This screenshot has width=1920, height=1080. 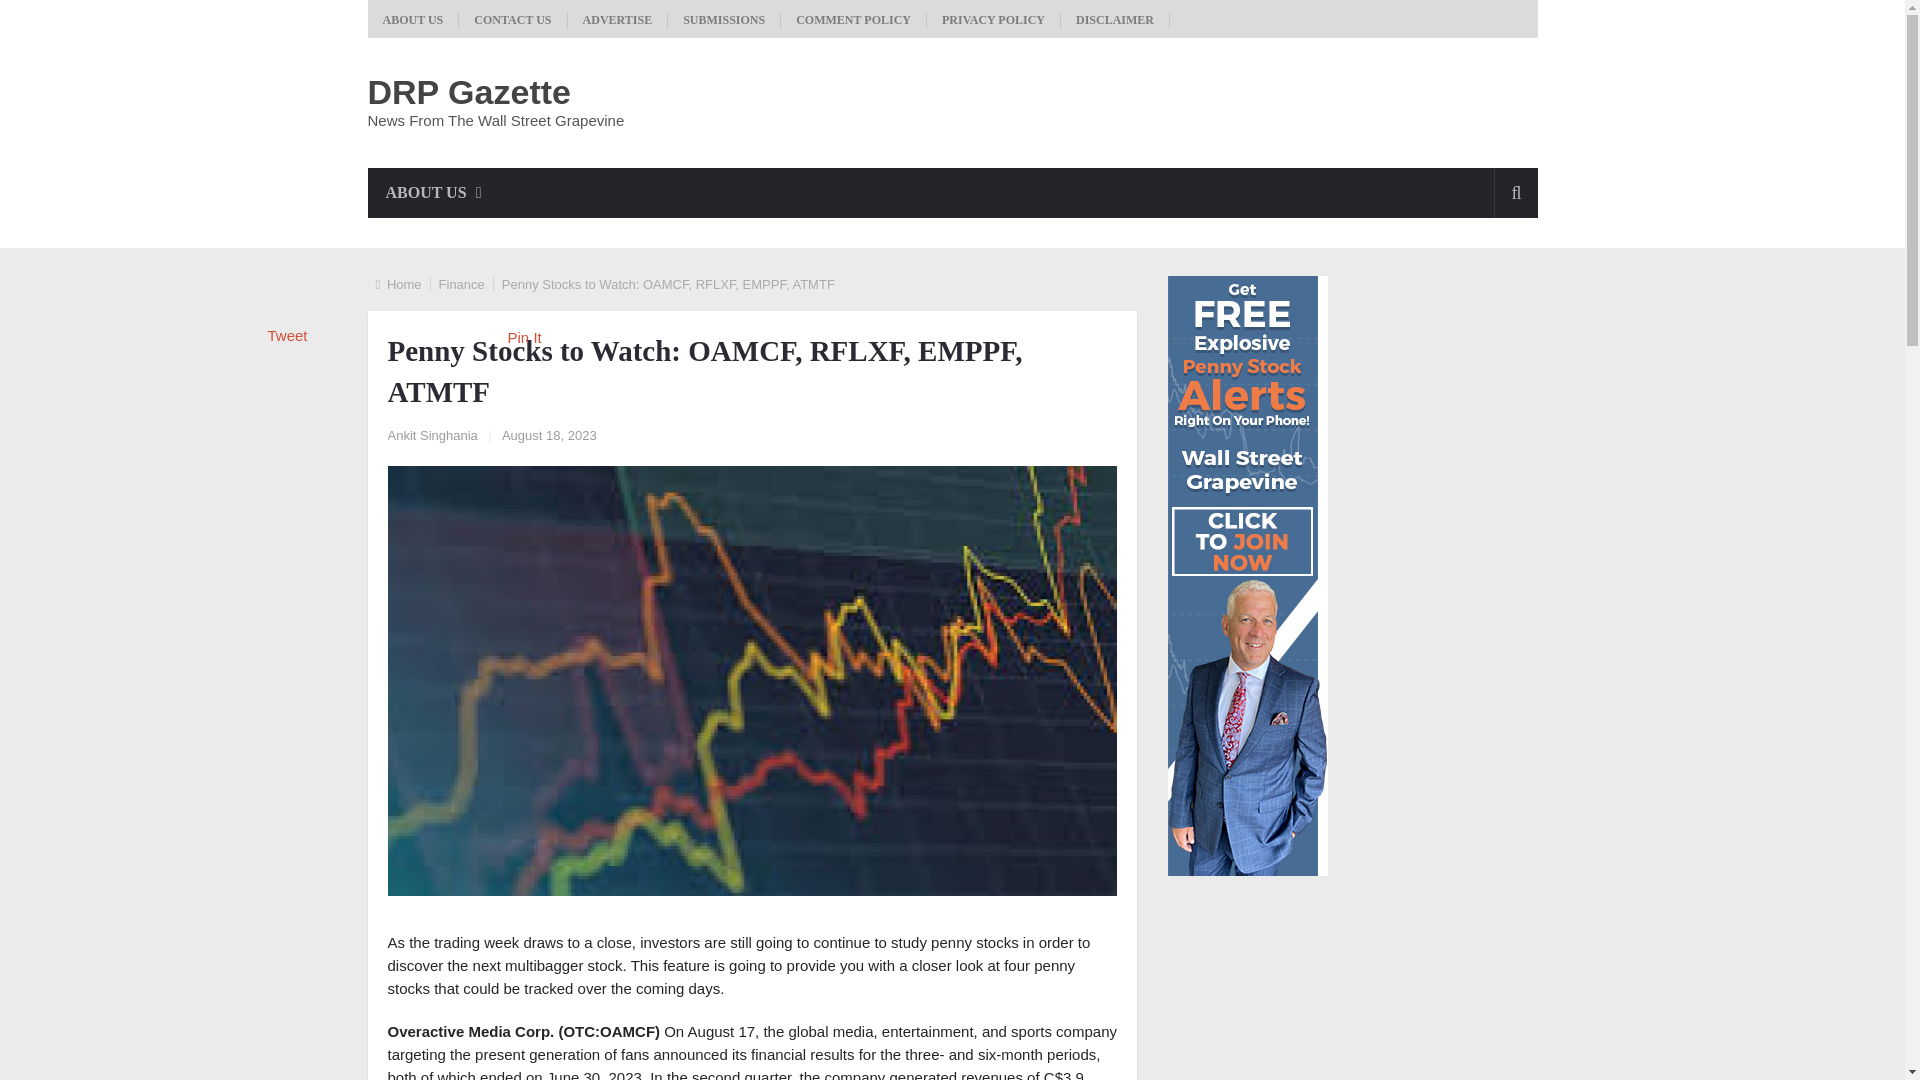 I want to click on Home, so click(x=404, y=284).